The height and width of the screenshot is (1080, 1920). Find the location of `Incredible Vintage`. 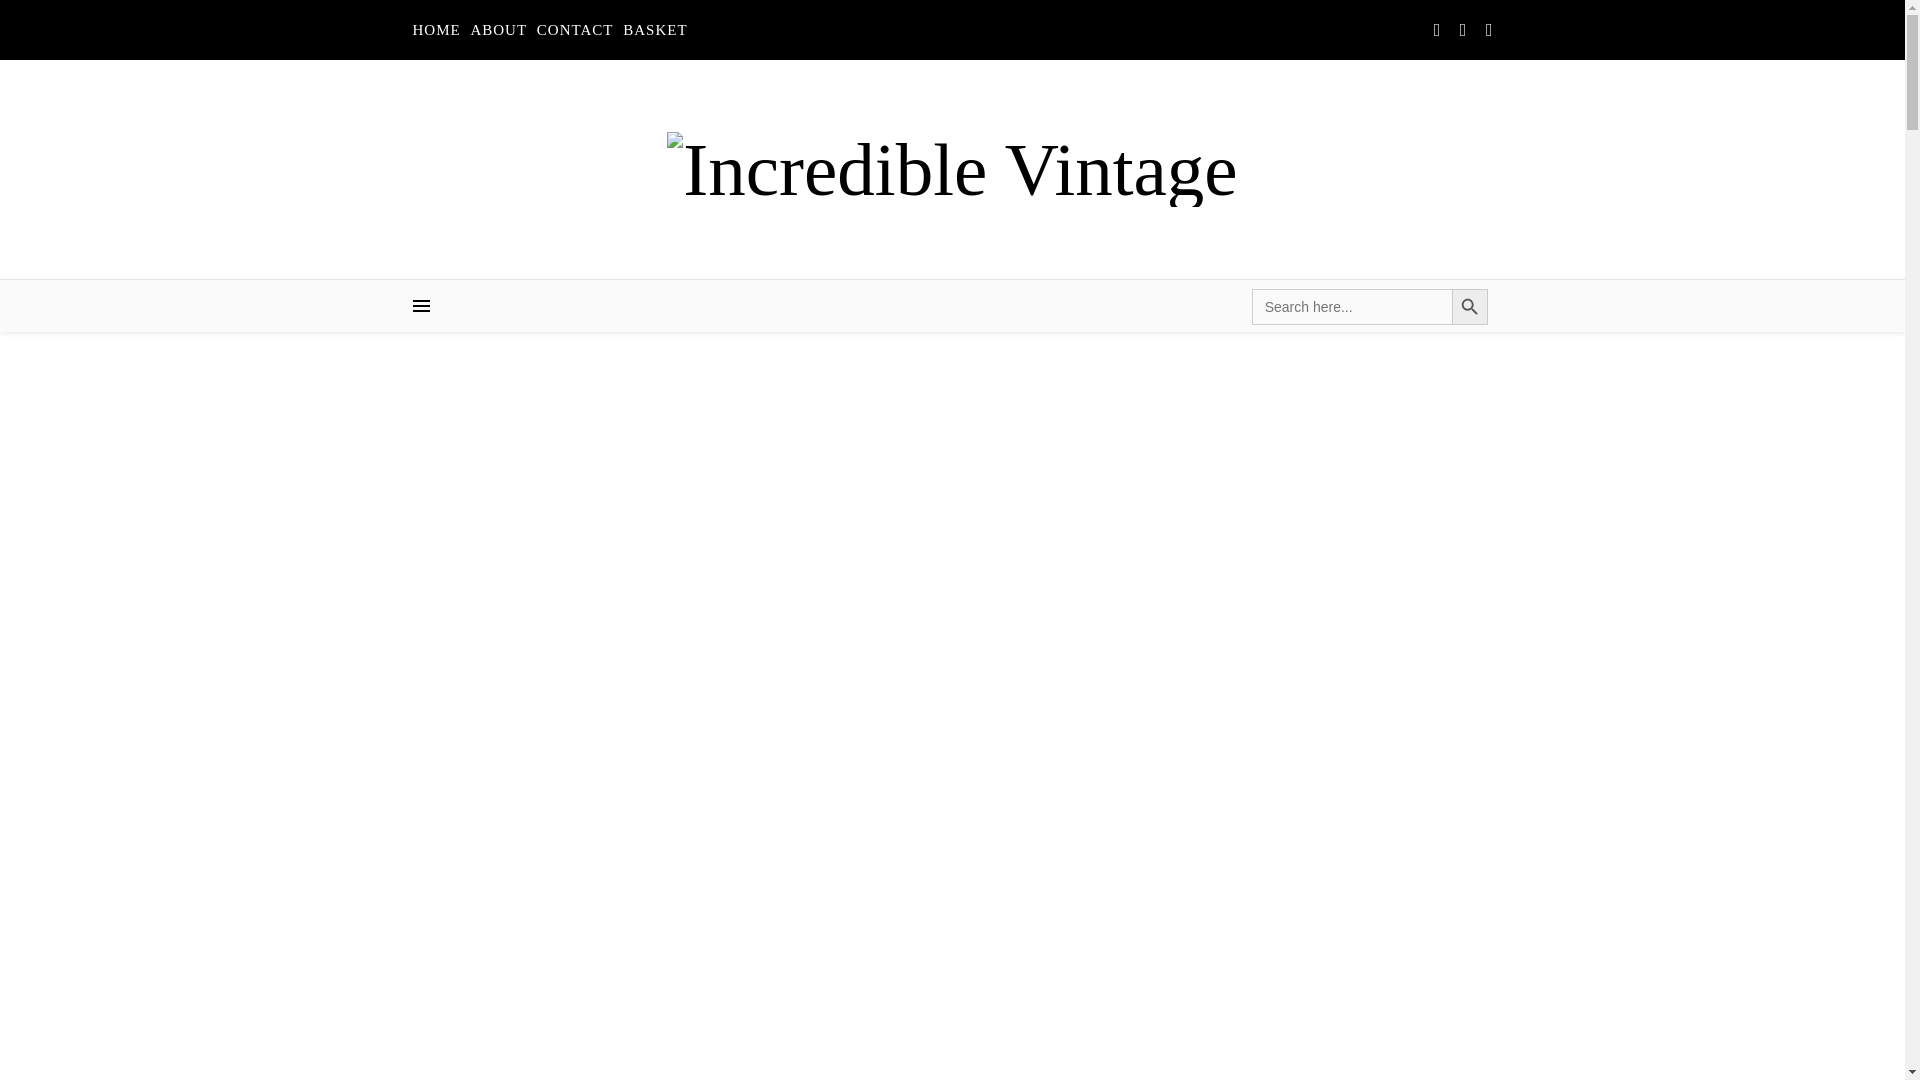

Incredible Vintage is located at coordinates (951, 169).